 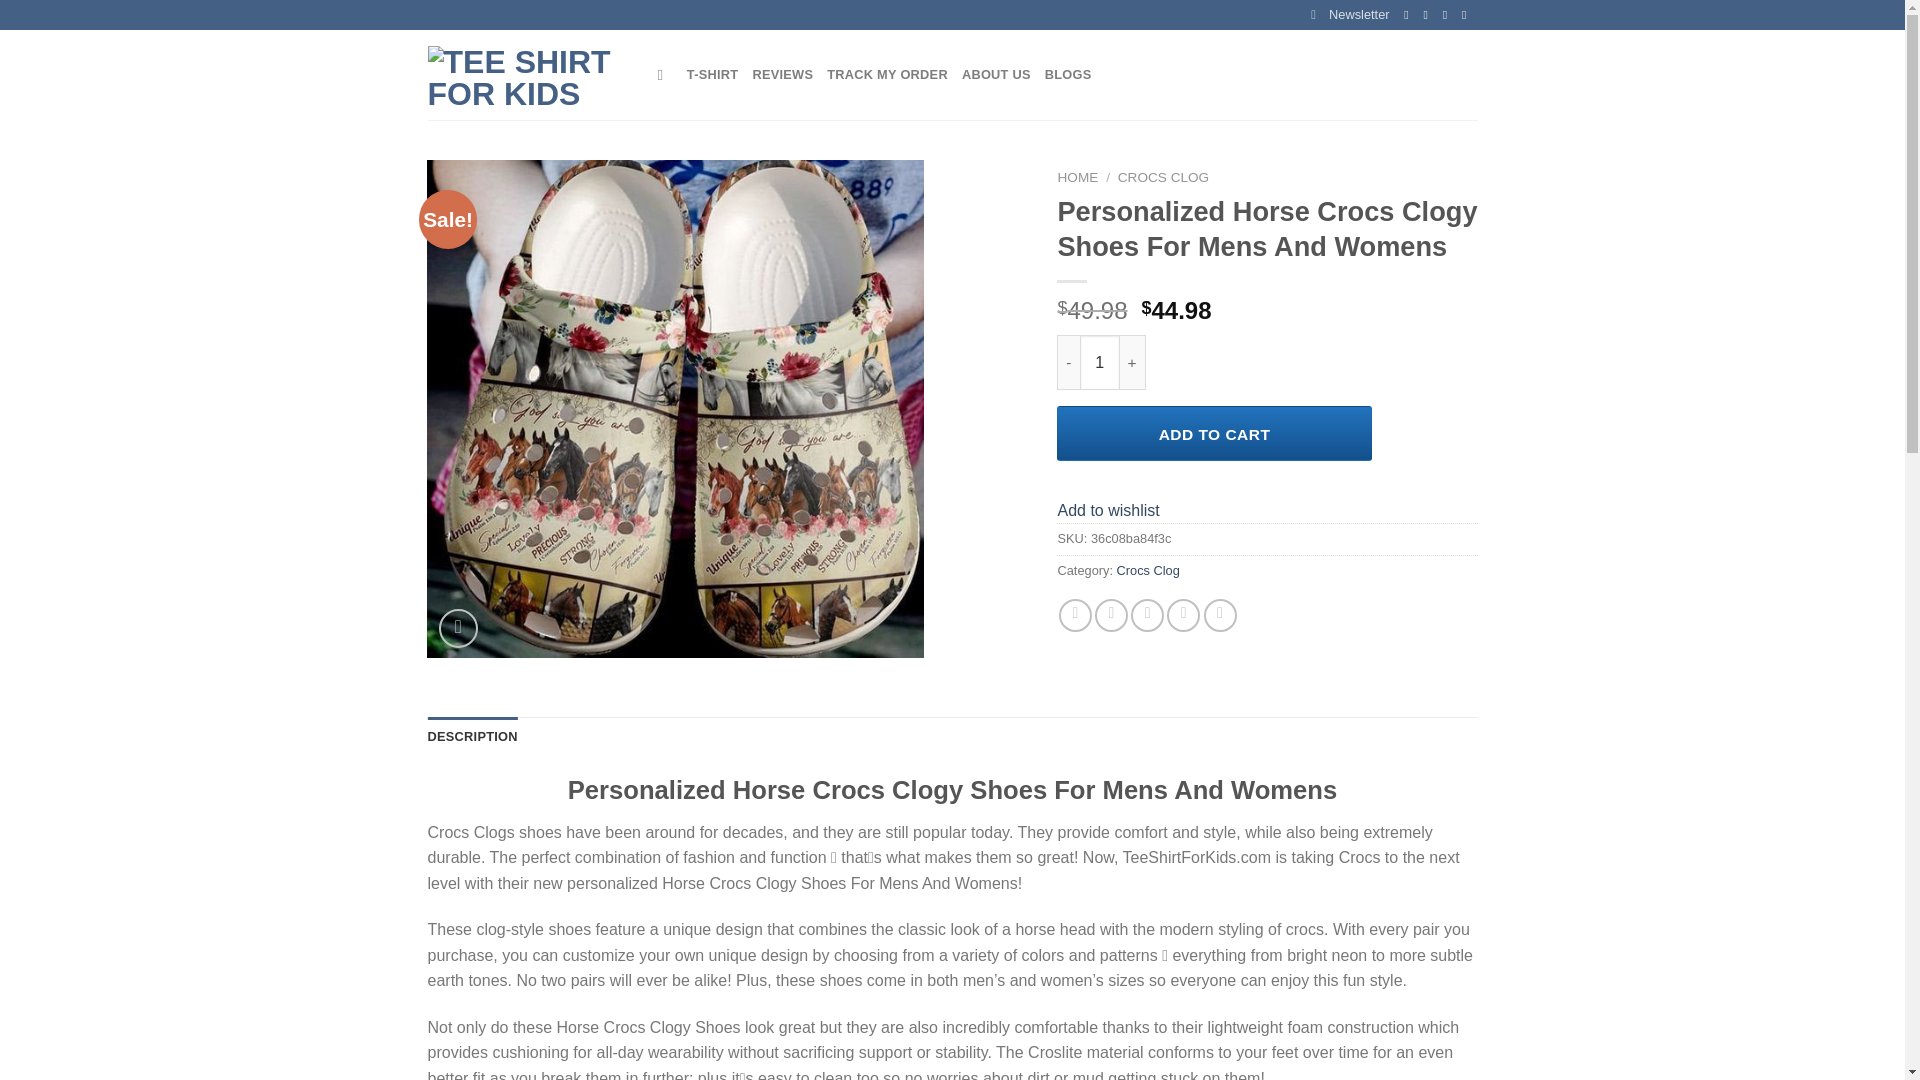 I want to click on REVIEWS, so click(x=782, y=75).